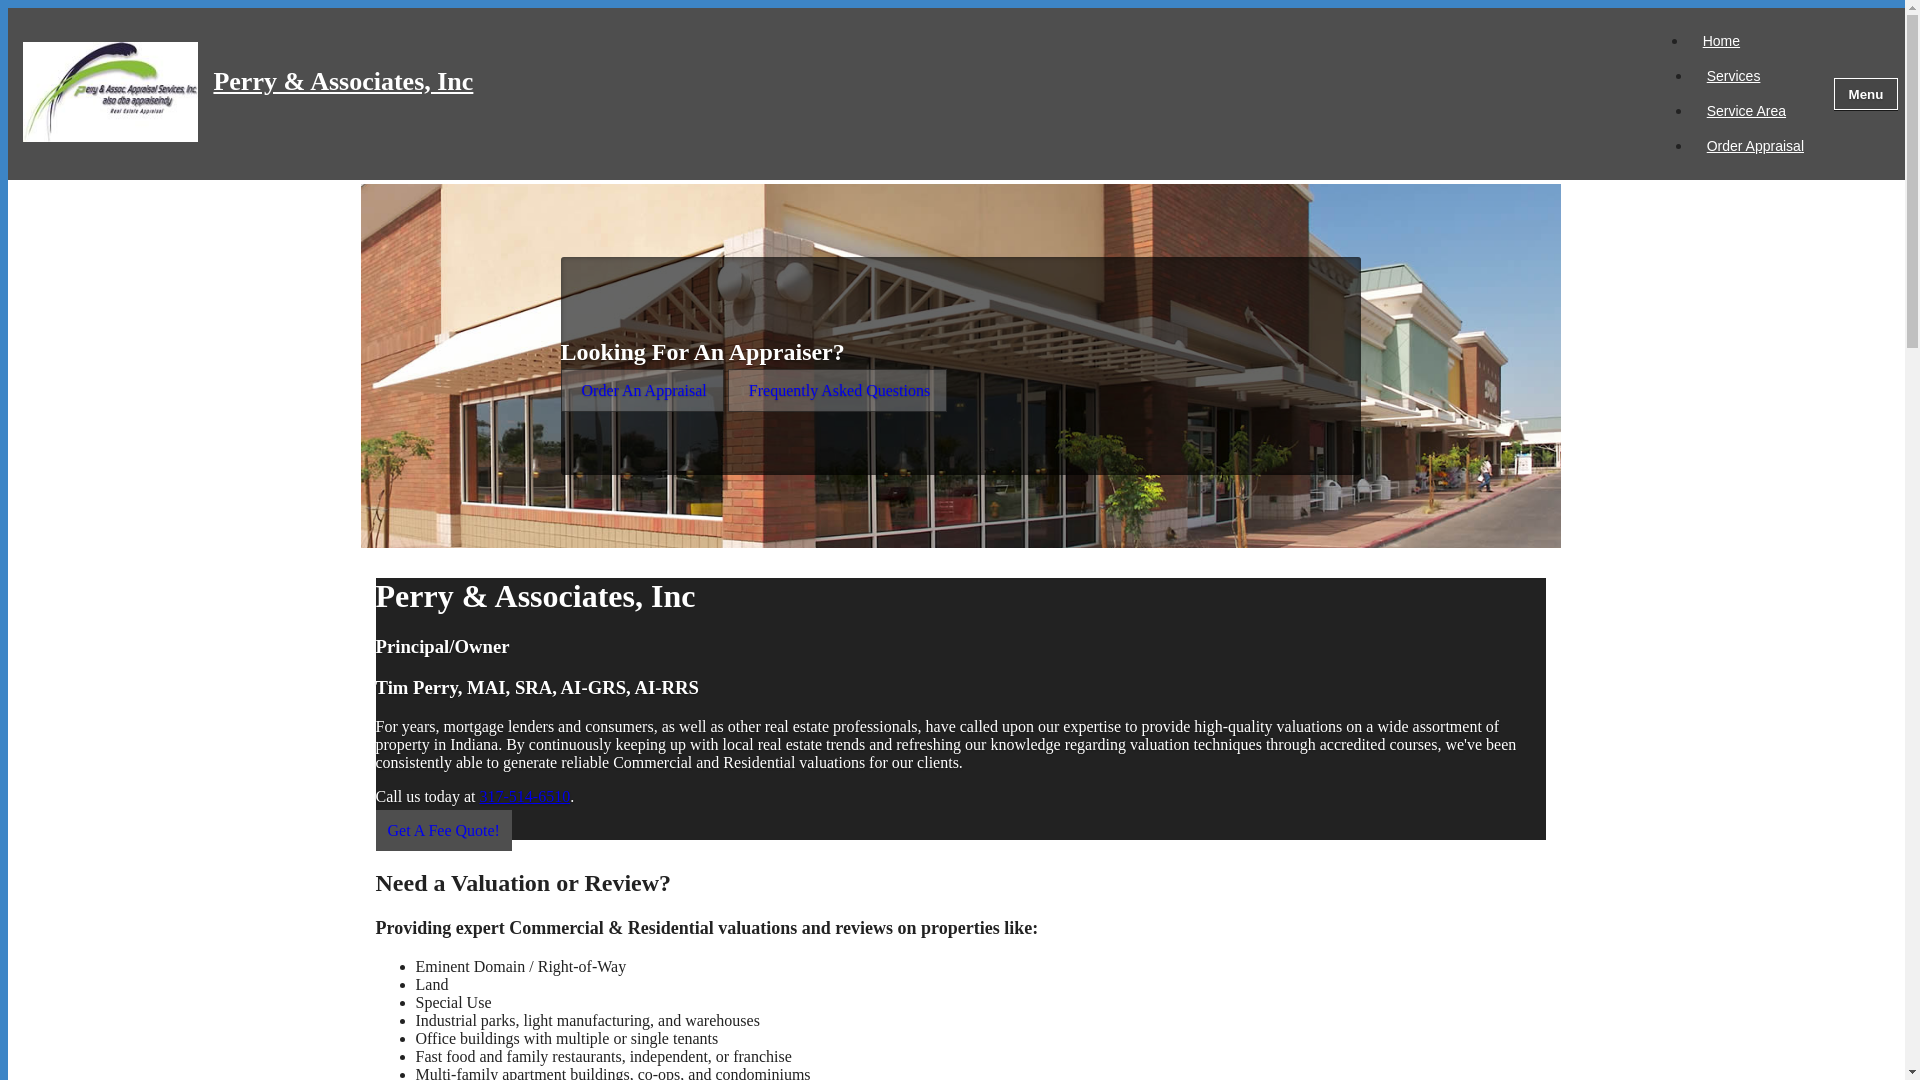  Describe the element at coordinates (524, 796) in the screenshot. I see `317-514-6510` at that location.